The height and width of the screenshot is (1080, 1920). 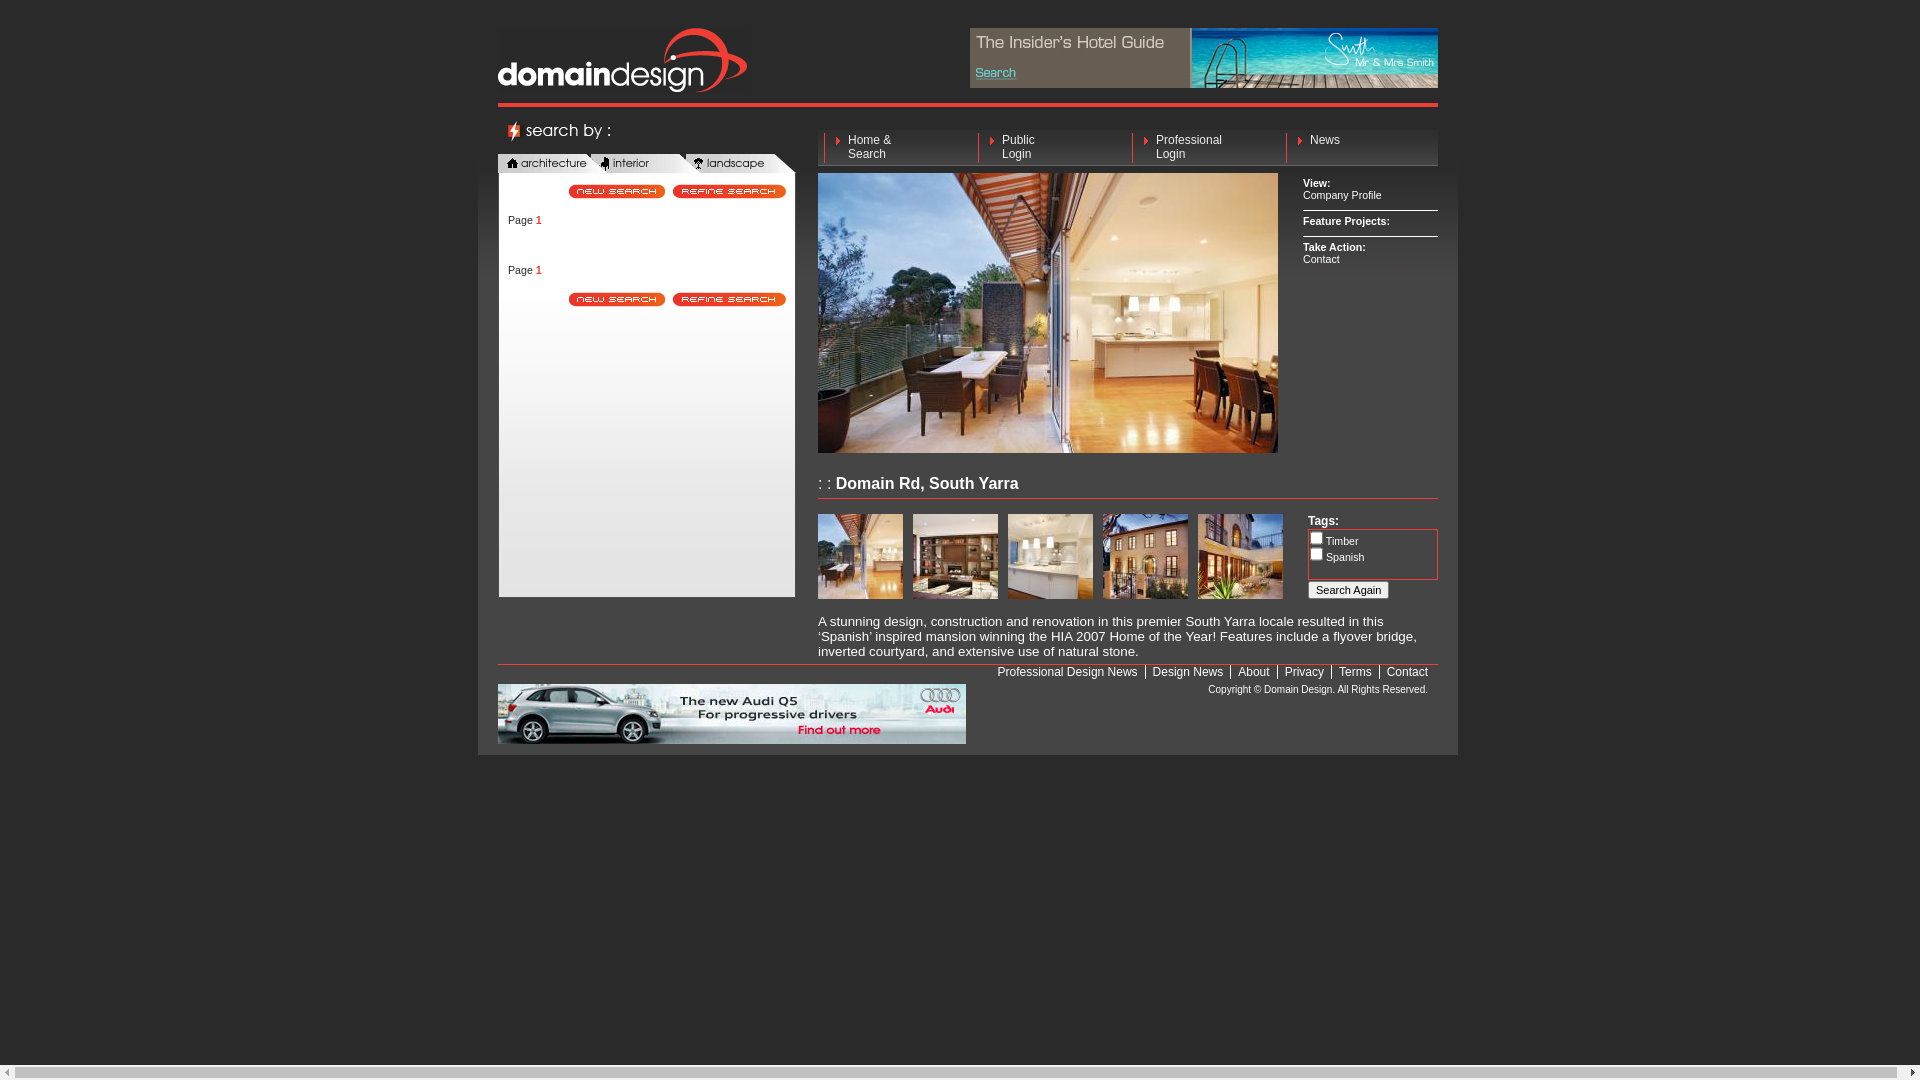 I want to click on 1, so click(x=539, y=220).